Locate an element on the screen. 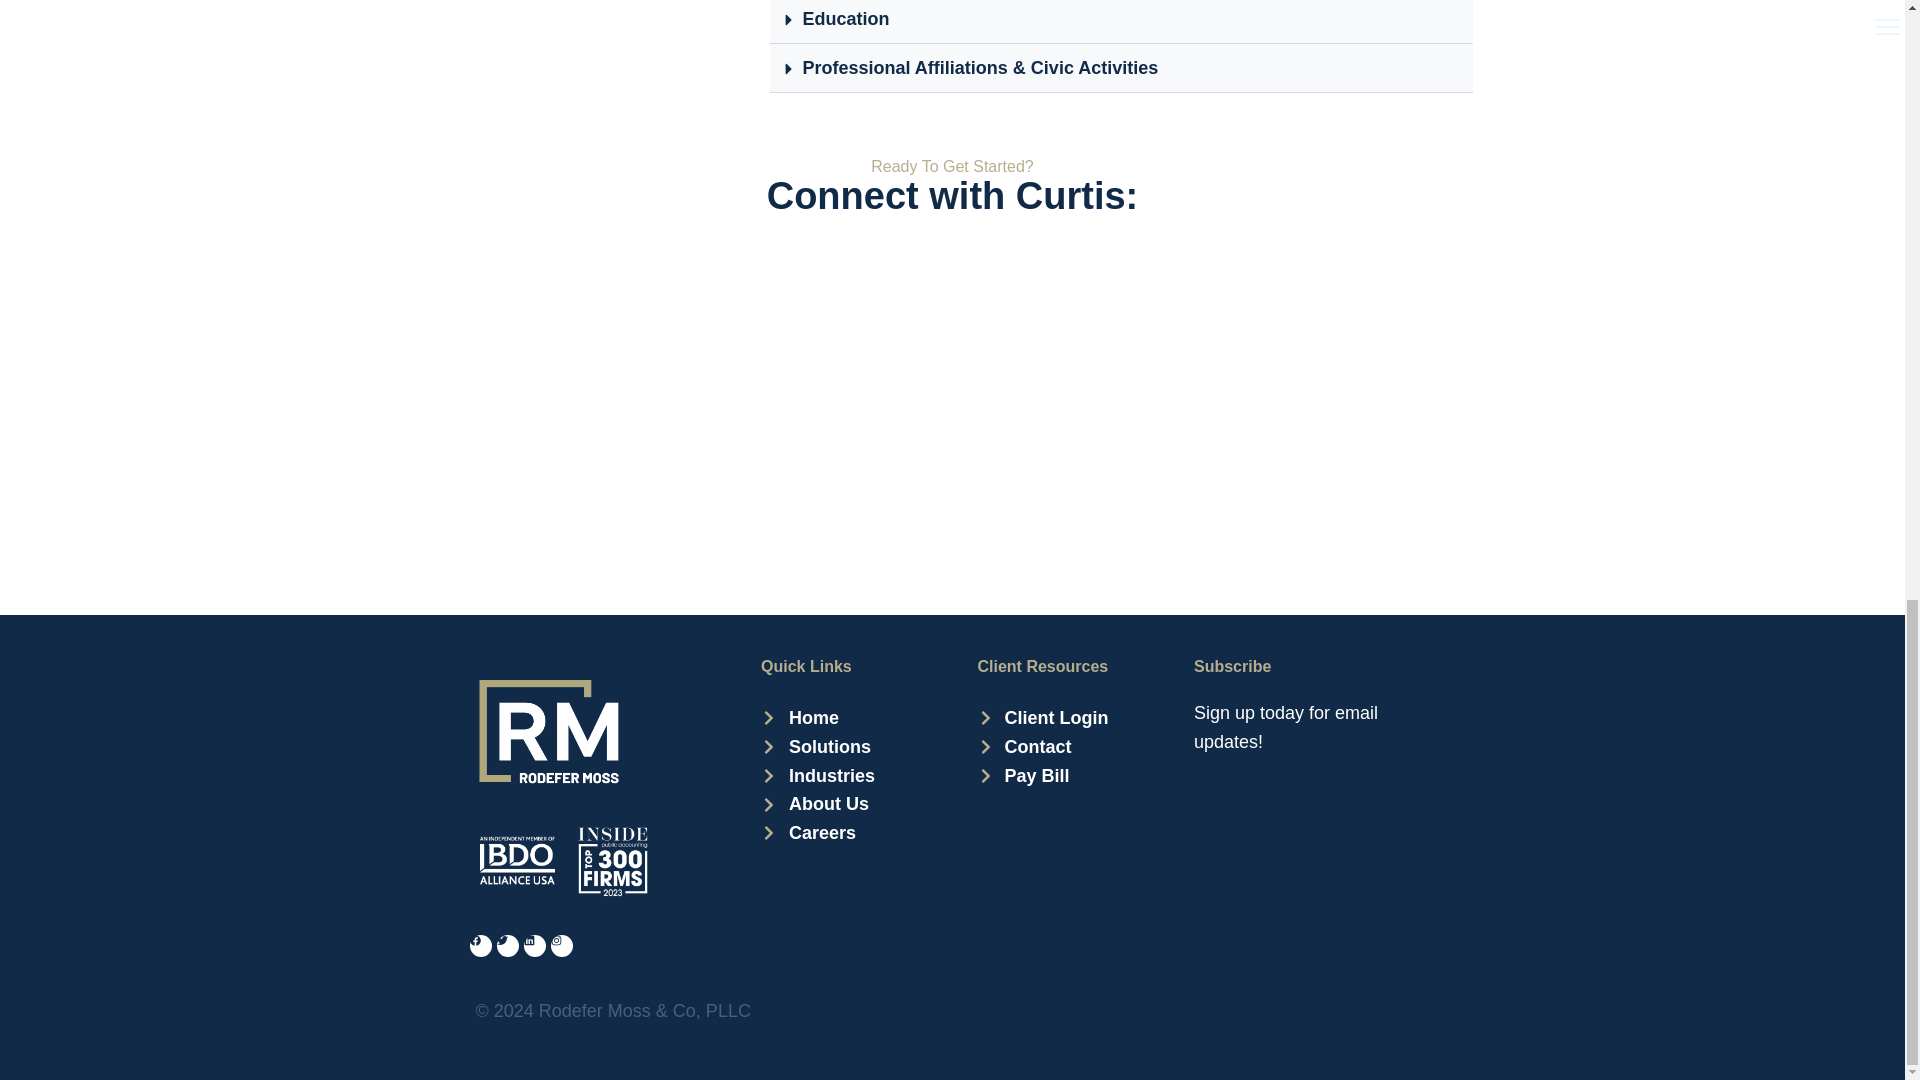 The height and width of the screenshot is (1080, 1920). Careers is located at coordinates (818, 832).